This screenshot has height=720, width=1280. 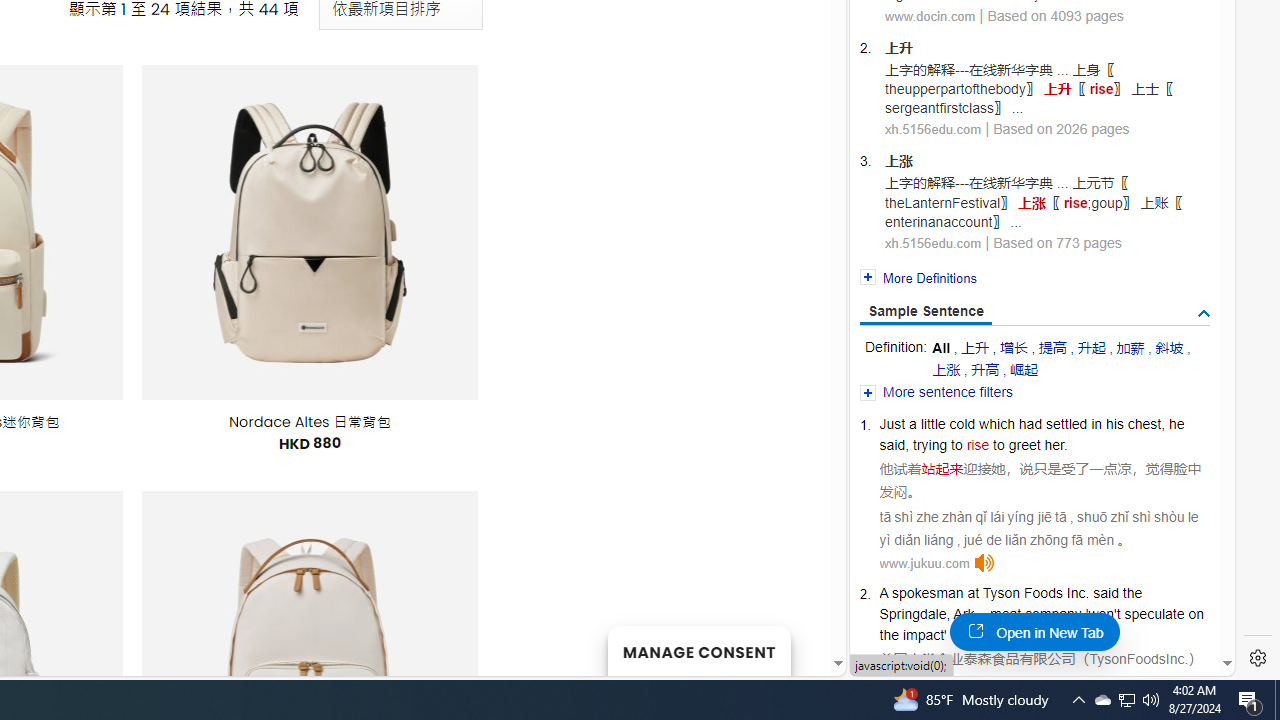 What do you see at coordinates (926, 592) in the screenshot?
I see `spokesman` at bounding box center [926, 592].